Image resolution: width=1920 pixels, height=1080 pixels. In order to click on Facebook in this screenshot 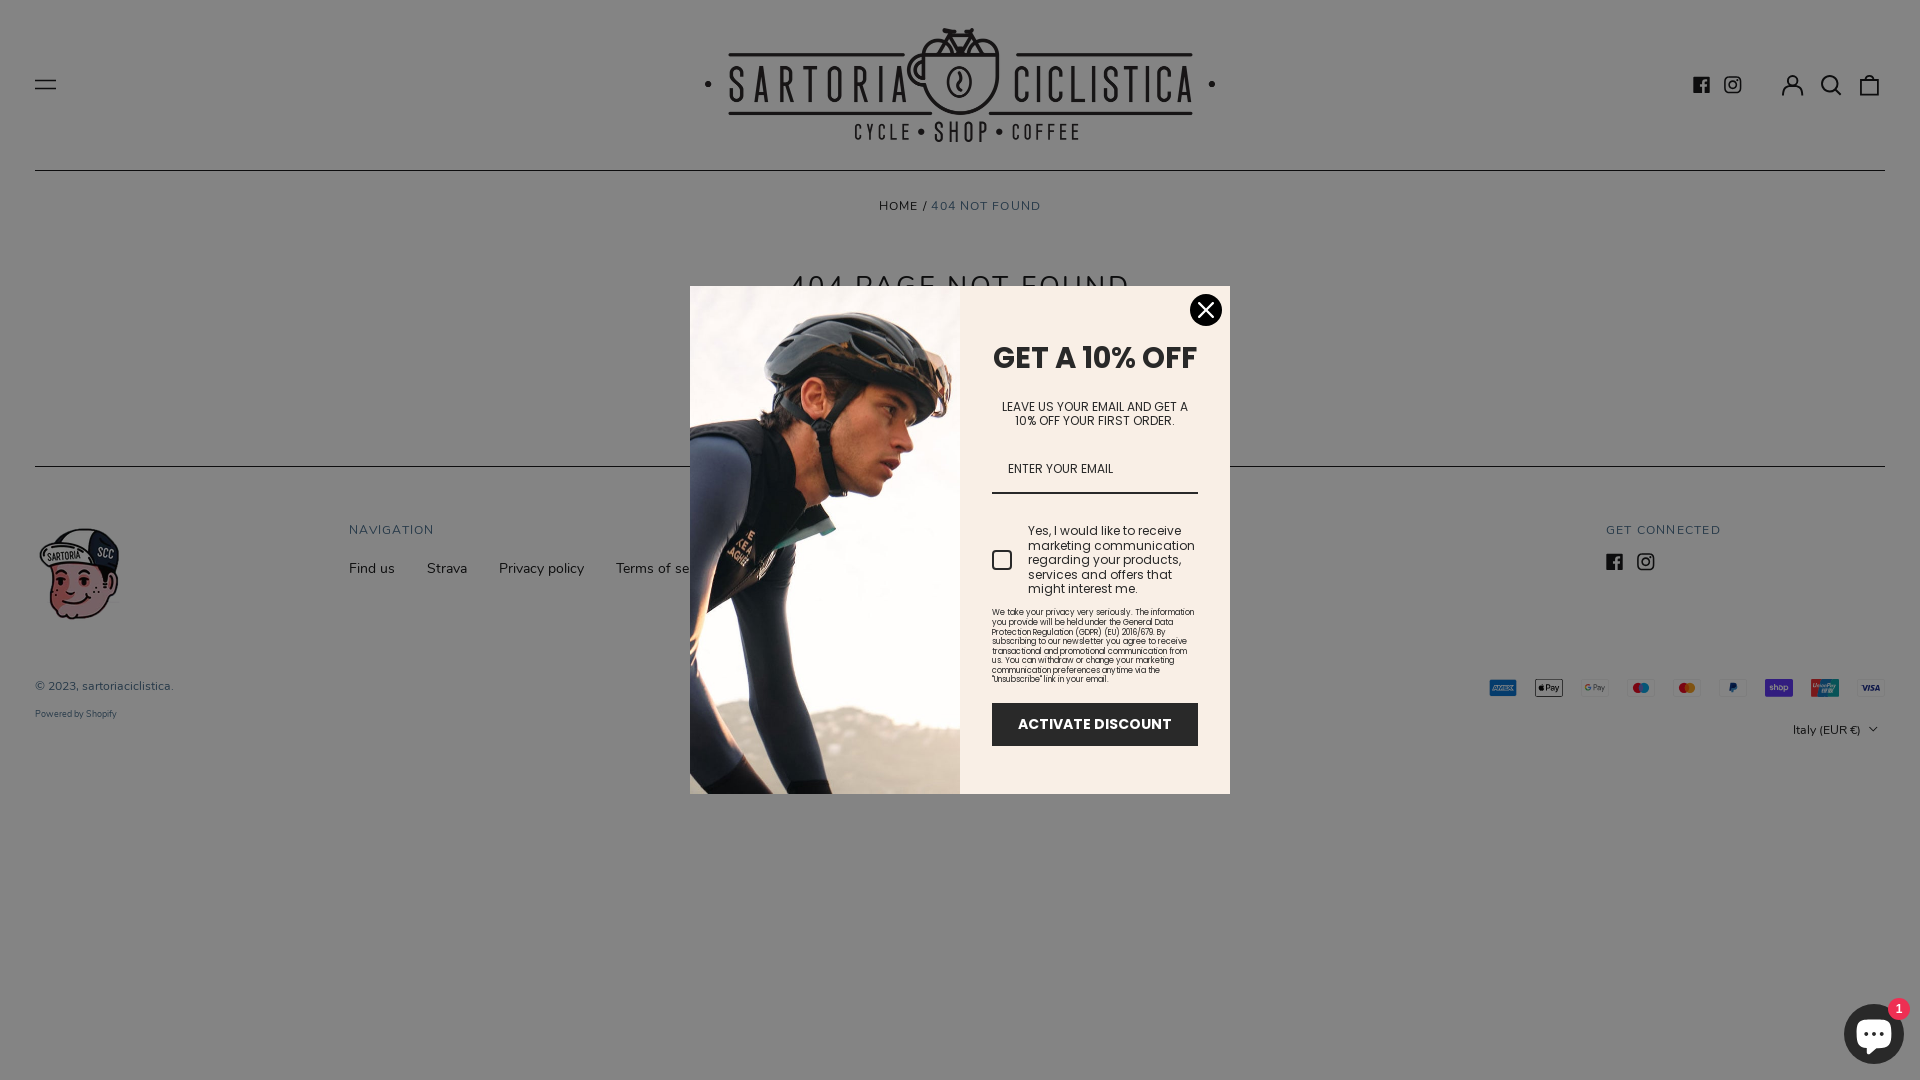, I will do `click(1701, 85)`.